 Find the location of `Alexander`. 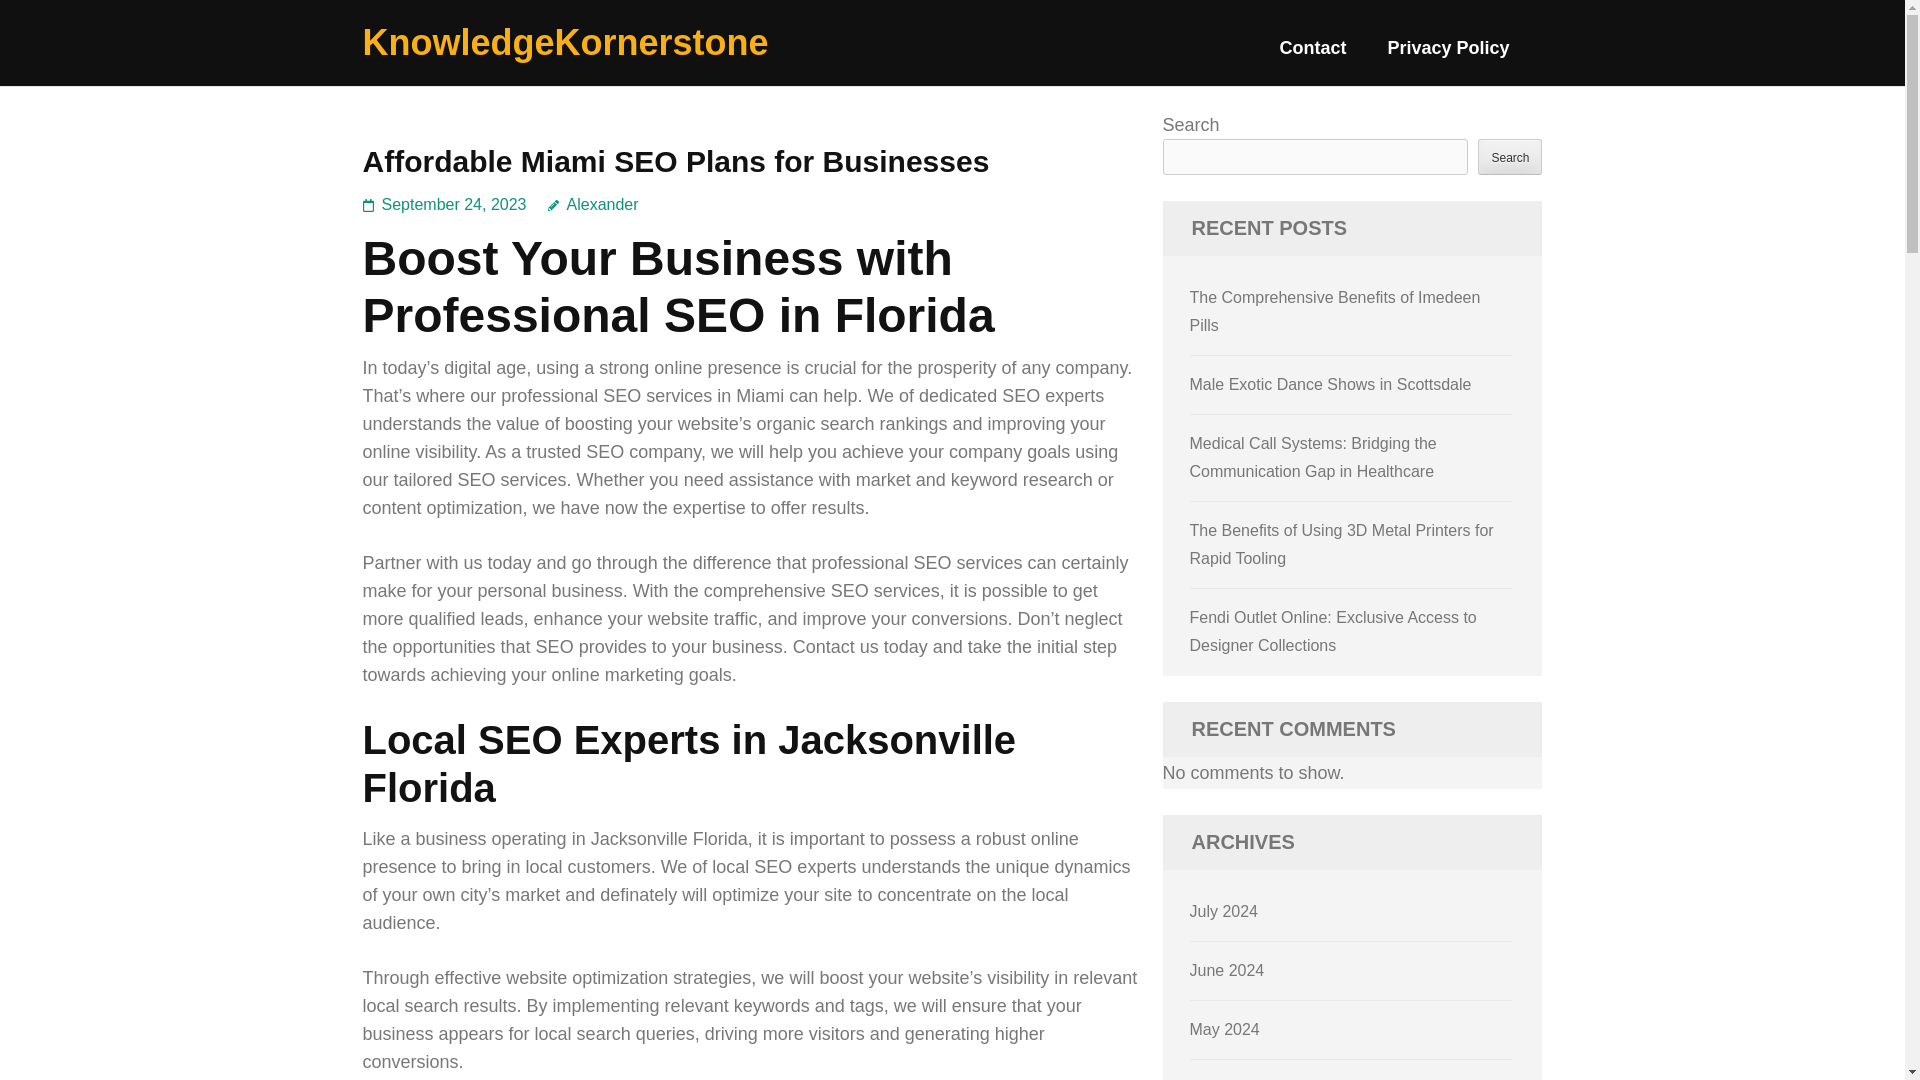

Alexander is located at coordinates (593, 204).